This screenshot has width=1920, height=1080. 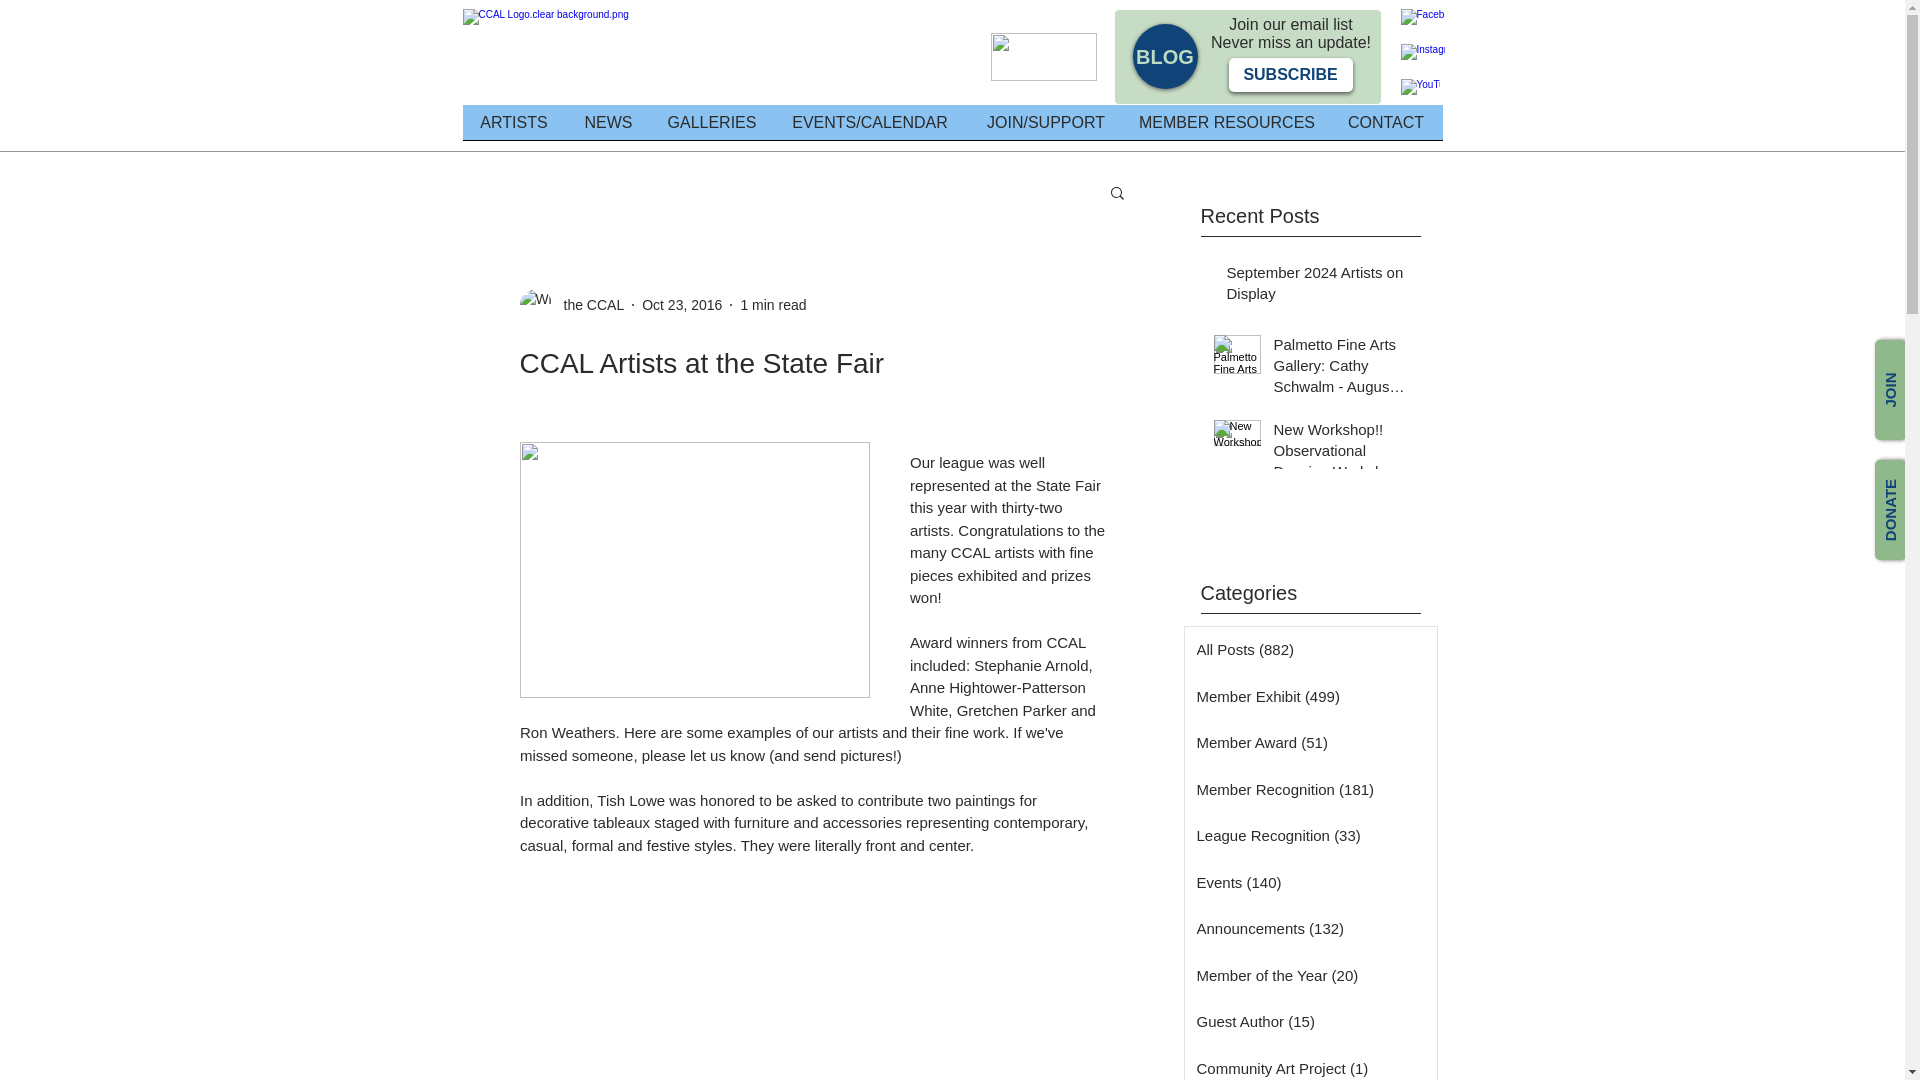 What do you see at coordinates (1290, 74) in the screenshot?
I see `SUBSCRIBE` at bounding box center [1290, 74].